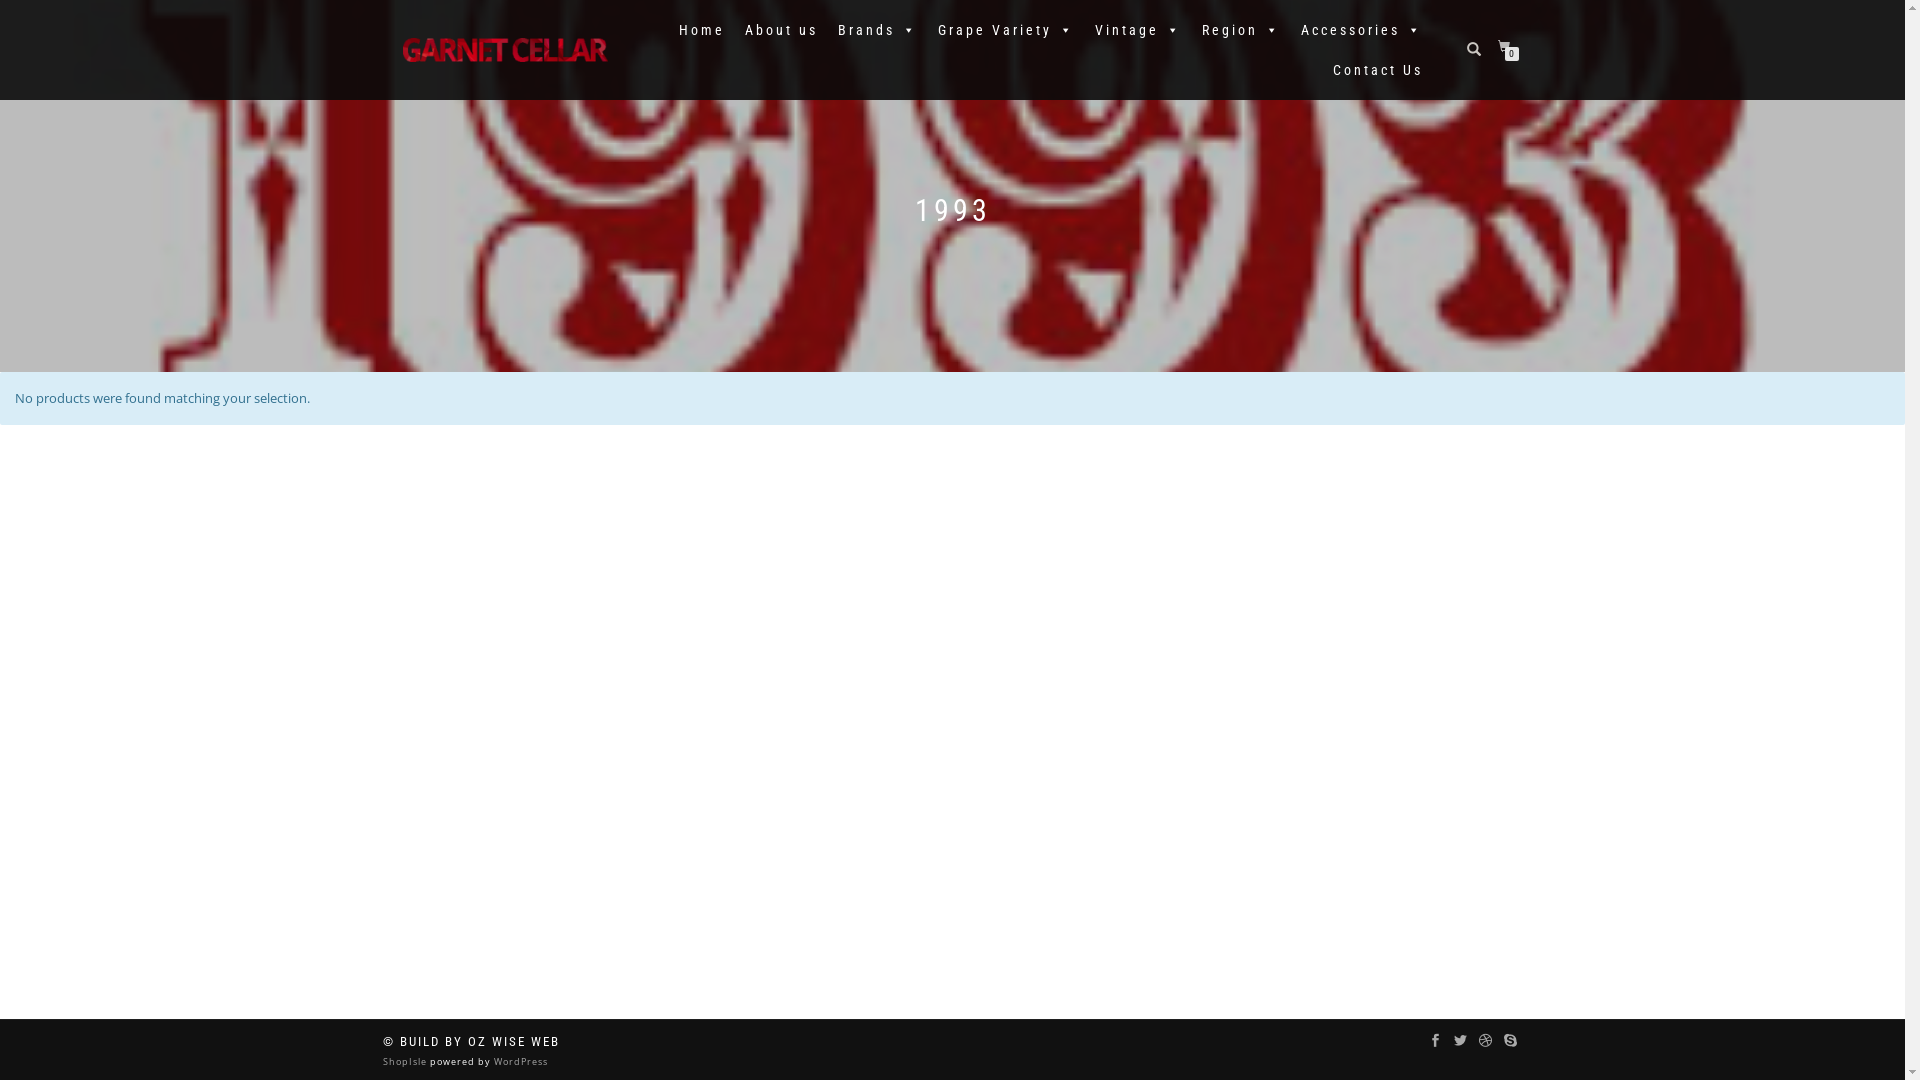  I want to click on Brands, so click(878, 30).